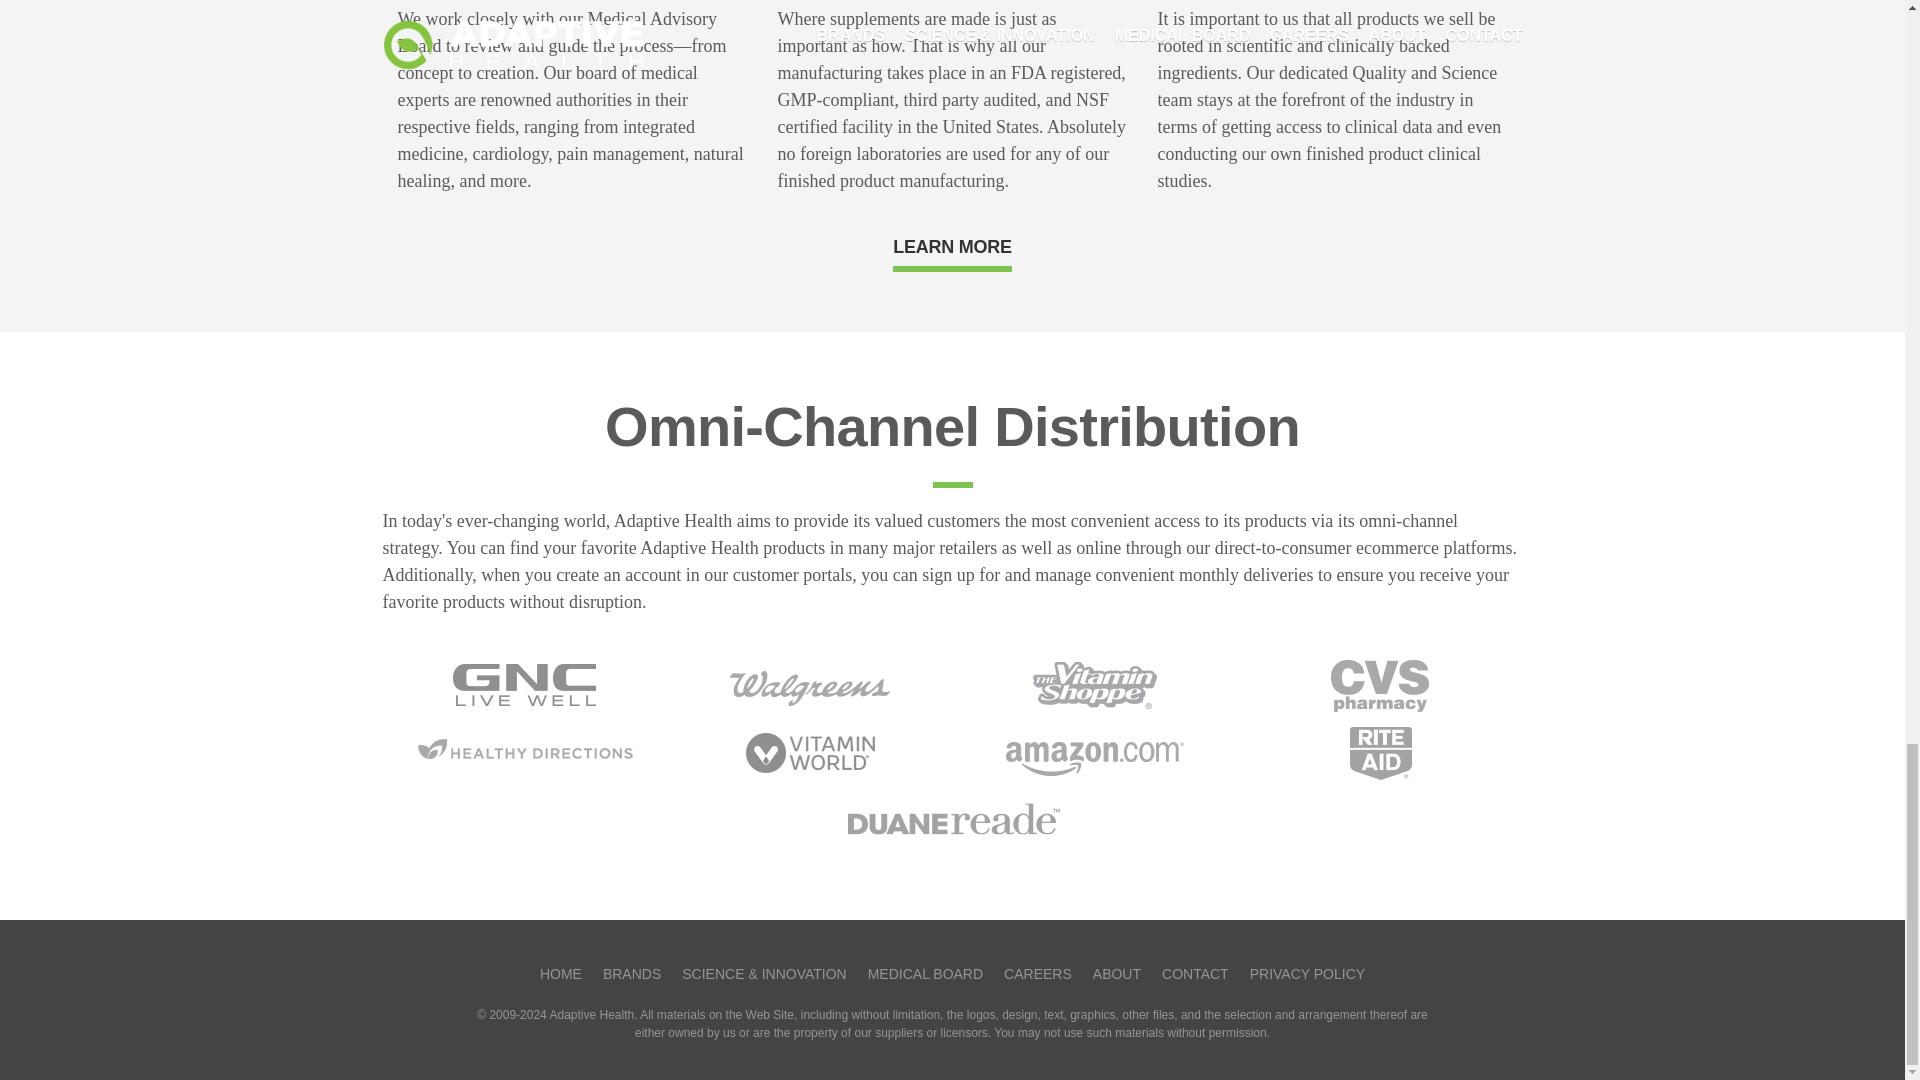 This screenshot has width=1920, height=1080. What do you see at coordinates (1194, 973) in the screenshot?
I see `CONTACT` at bounding box center [1194, 973].